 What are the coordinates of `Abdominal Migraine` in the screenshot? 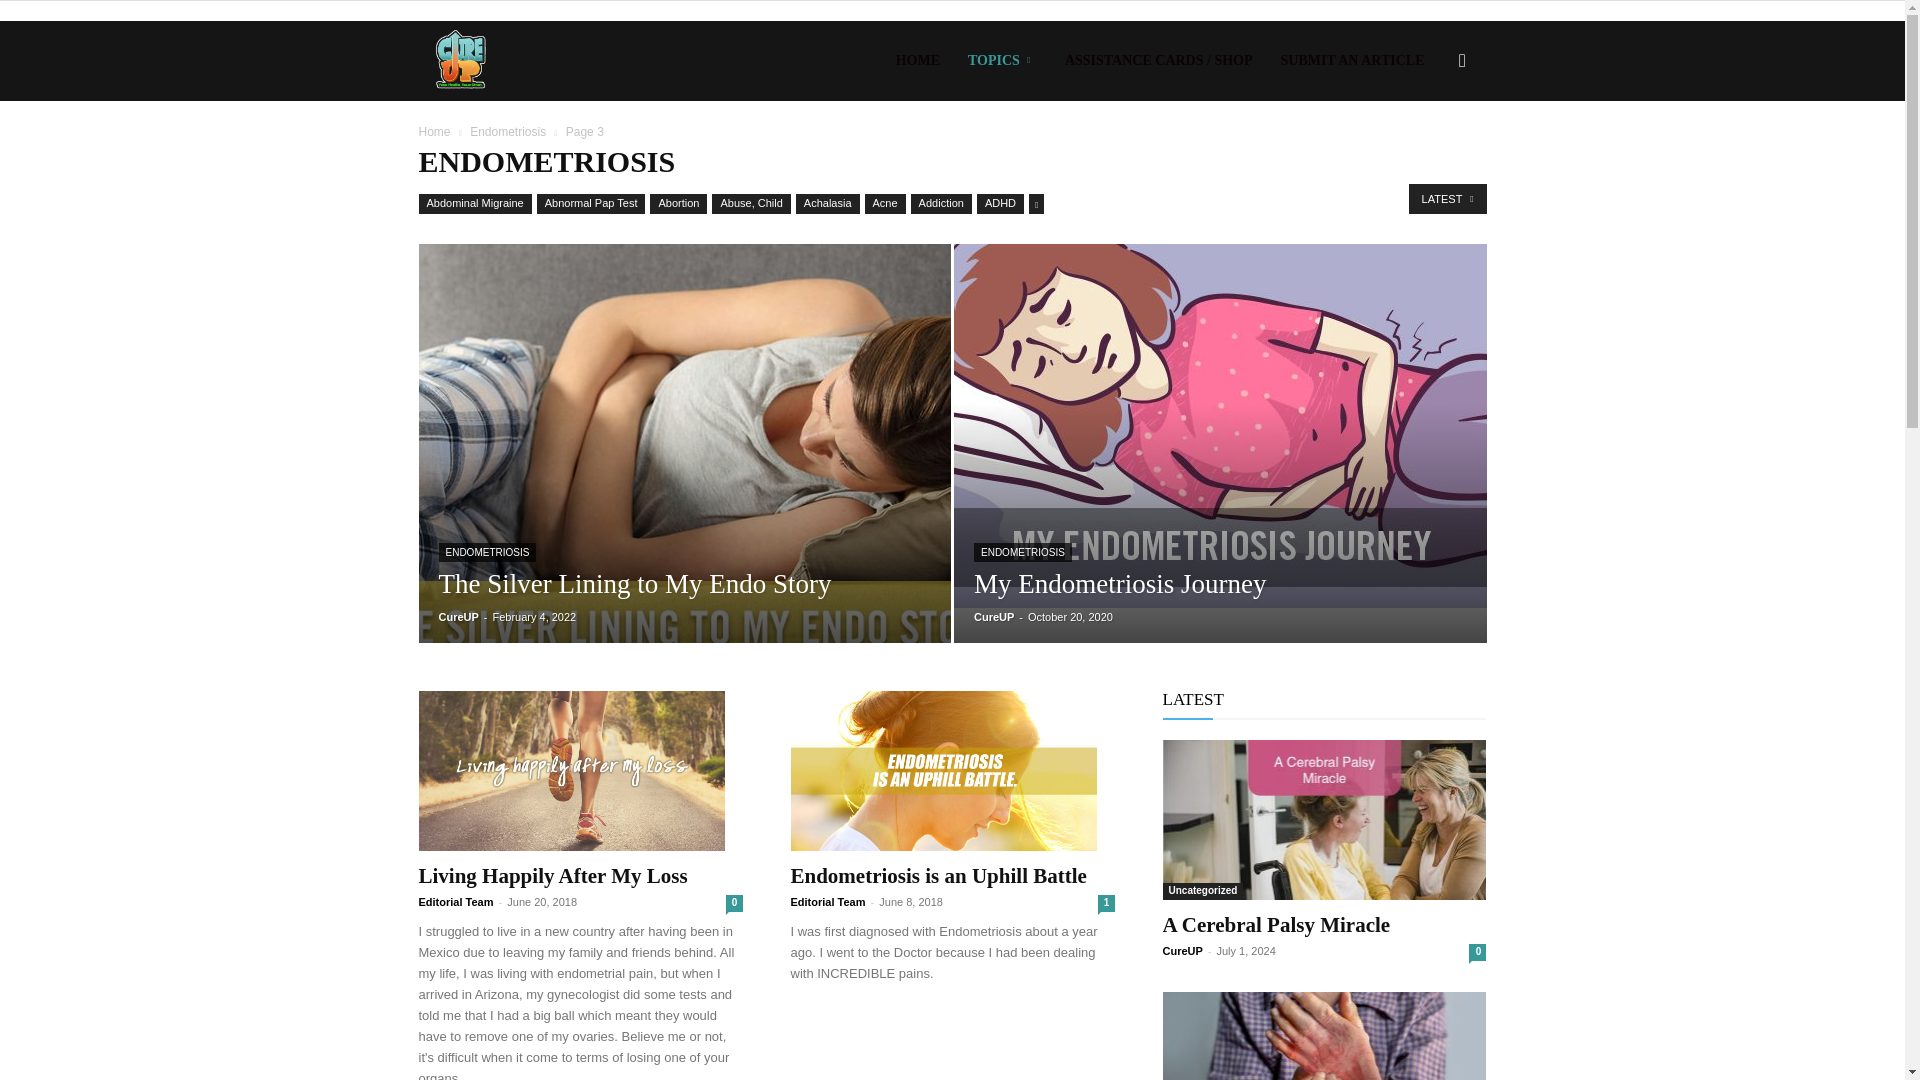 It's located at (474, 204).